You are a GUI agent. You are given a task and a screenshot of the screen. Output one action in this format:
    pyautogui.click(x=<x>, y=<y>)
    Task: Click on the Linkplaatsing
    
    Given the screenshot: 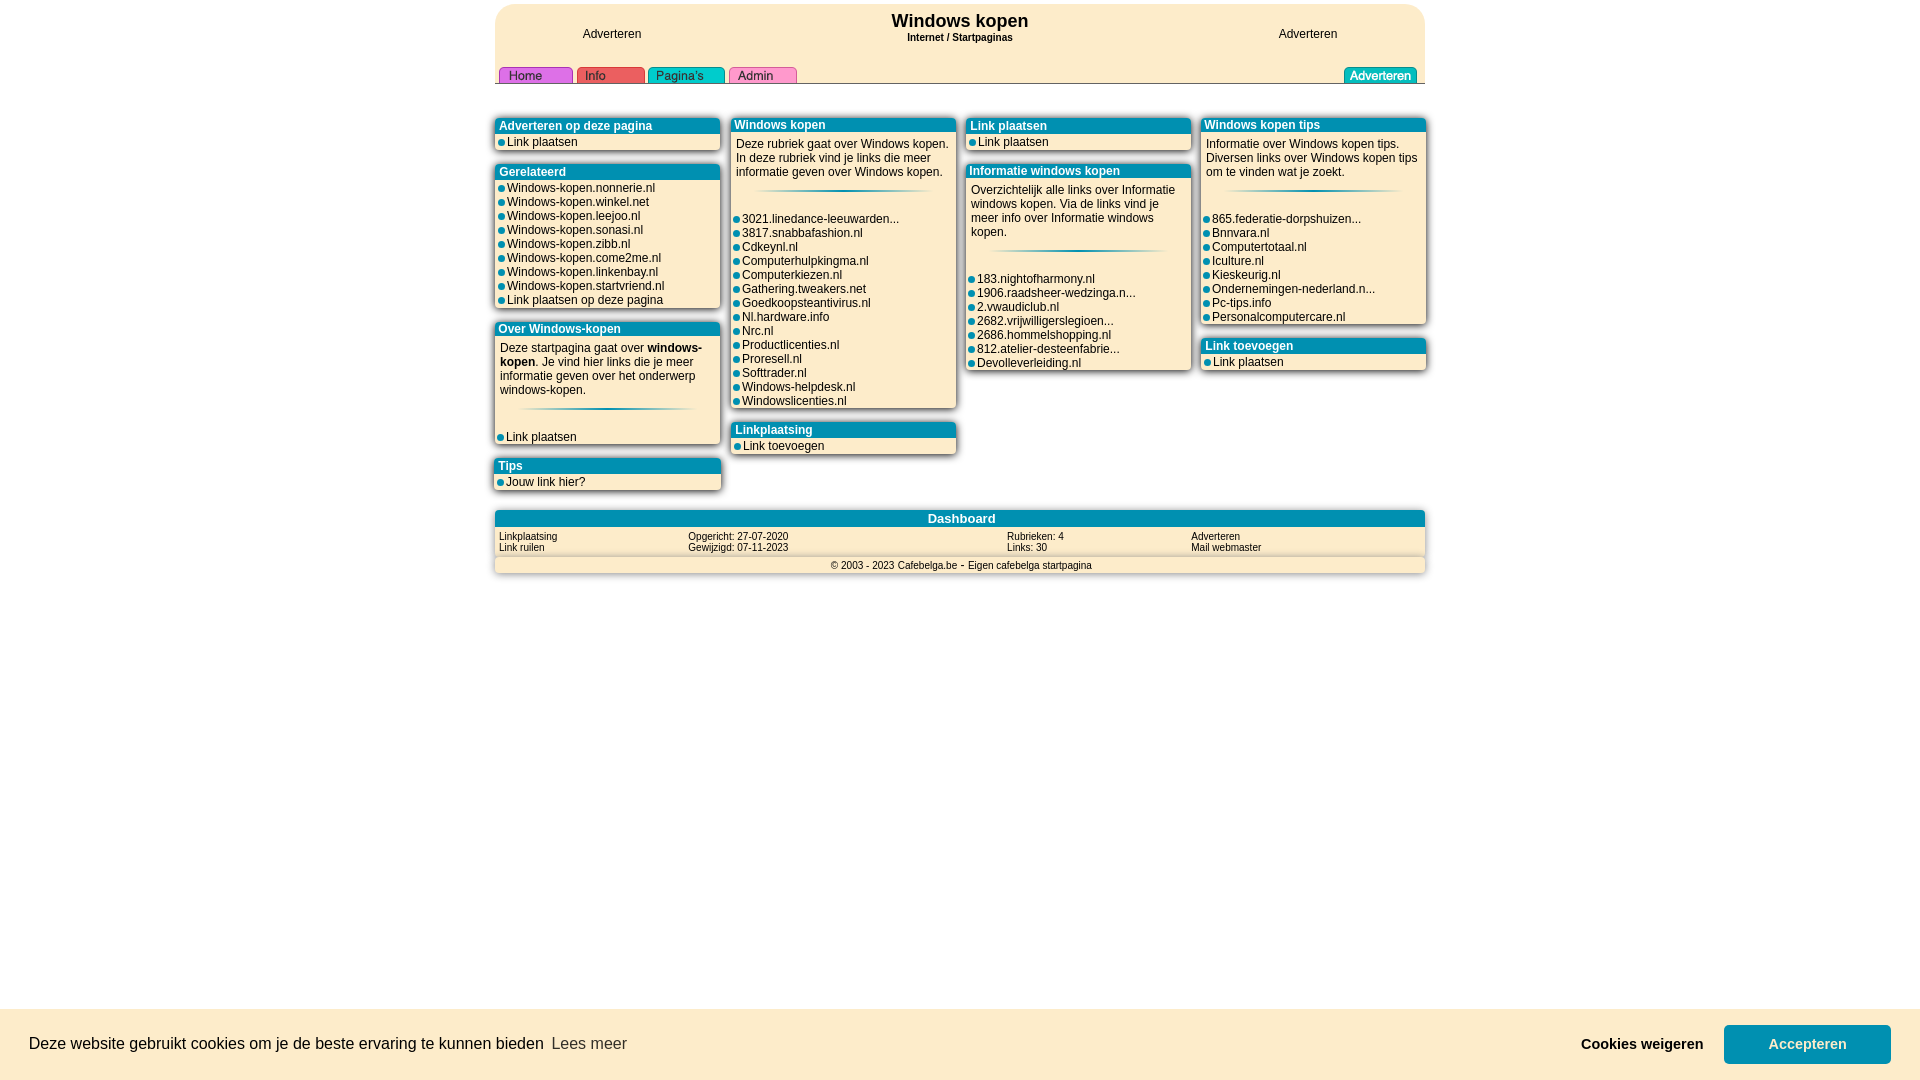 What is the action you would take?
    pyautogui.click(x=528, y=536)
    